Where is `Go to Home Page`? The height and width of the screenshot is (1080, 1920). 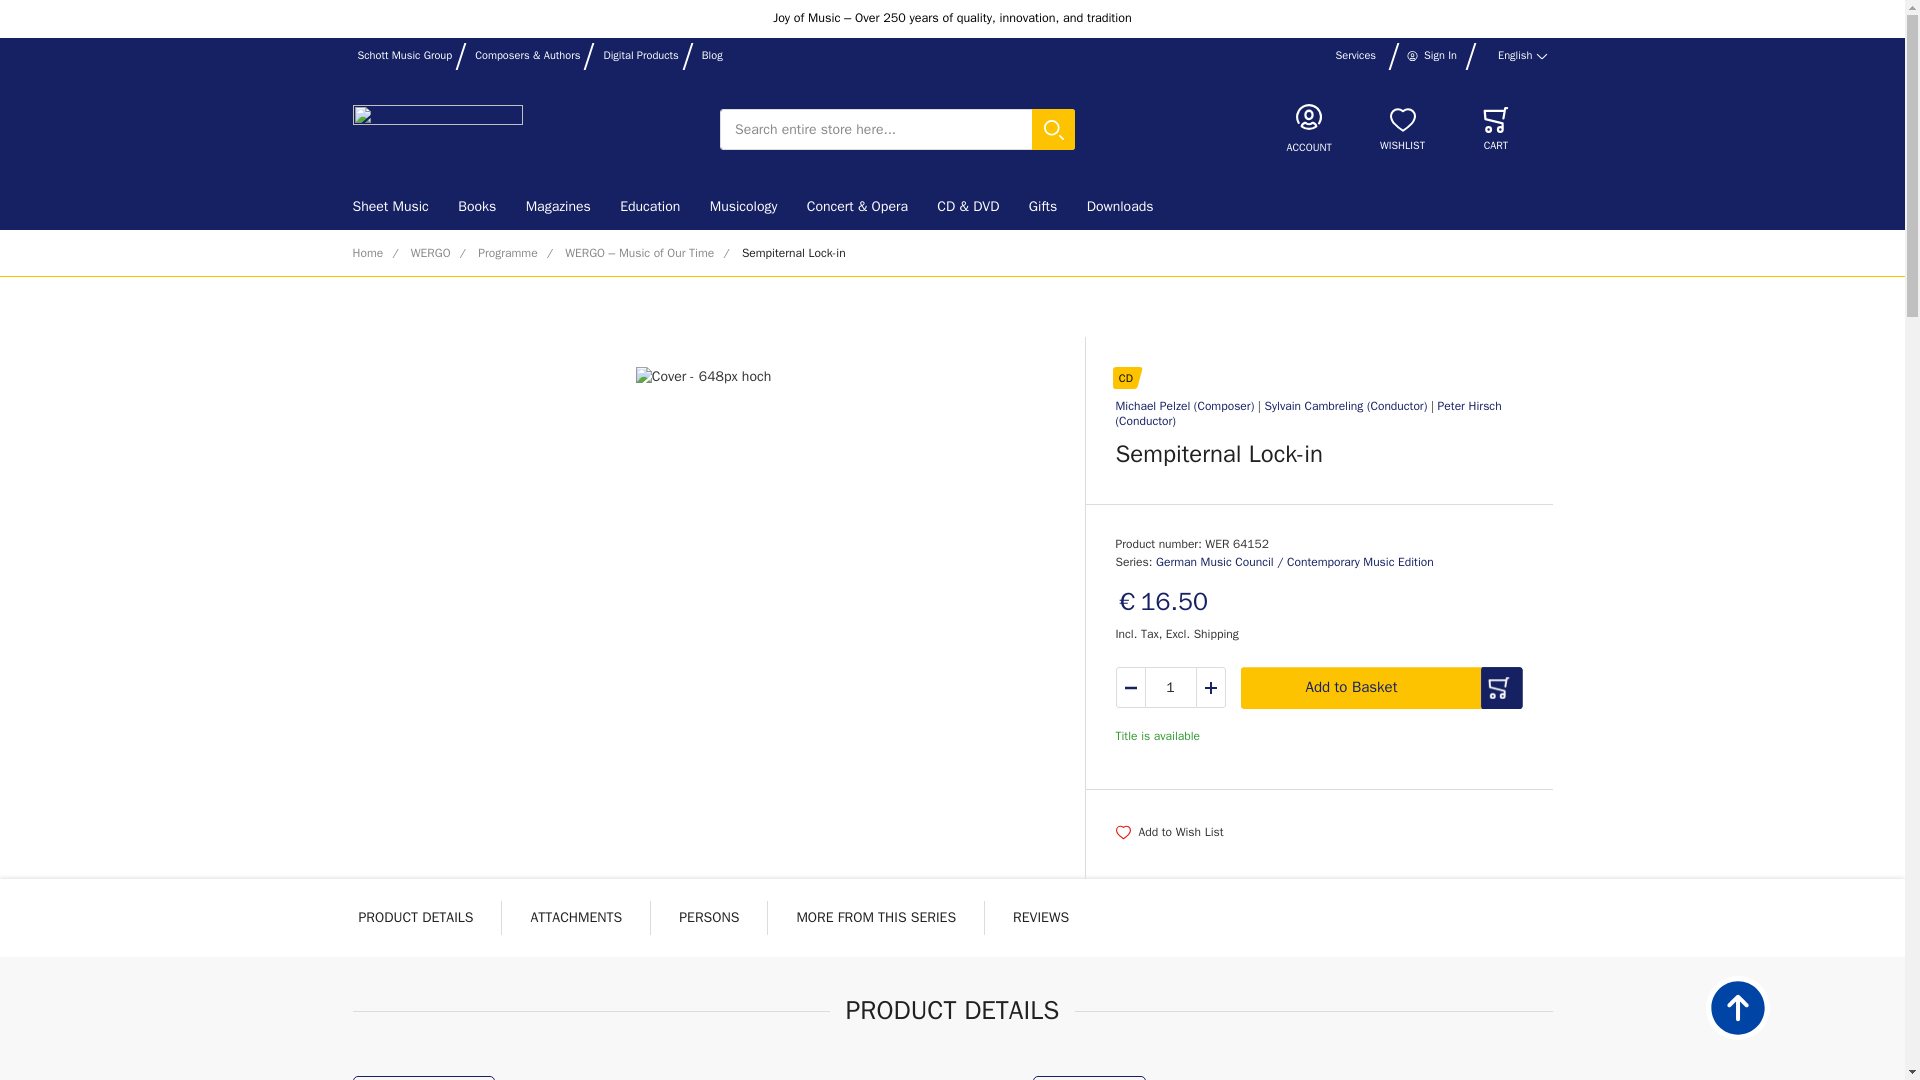 Go to Home Page is located at coordinates (366, 254).